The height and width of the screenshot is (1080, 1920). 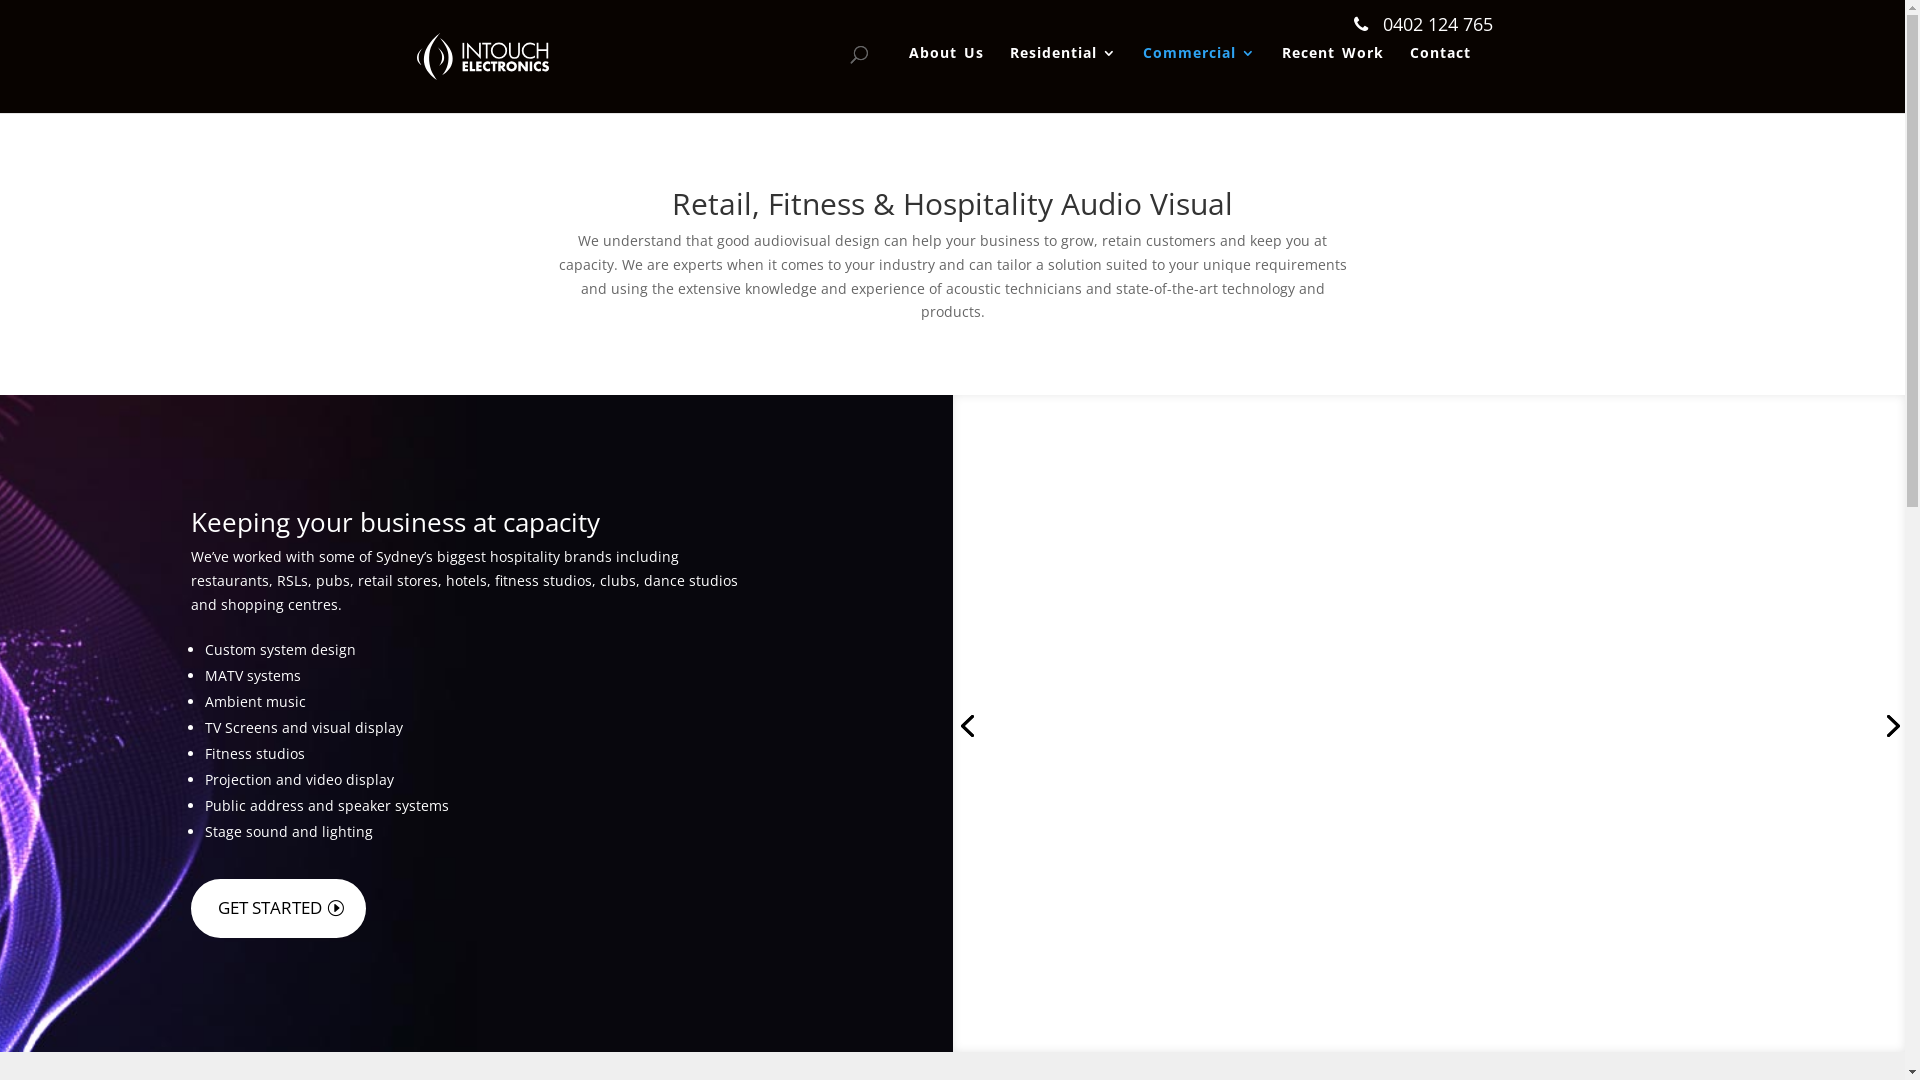 What do you see at coordinates (1462, 1012) in the screenshot?
I see `6` at bounding box center [1462, 1012].